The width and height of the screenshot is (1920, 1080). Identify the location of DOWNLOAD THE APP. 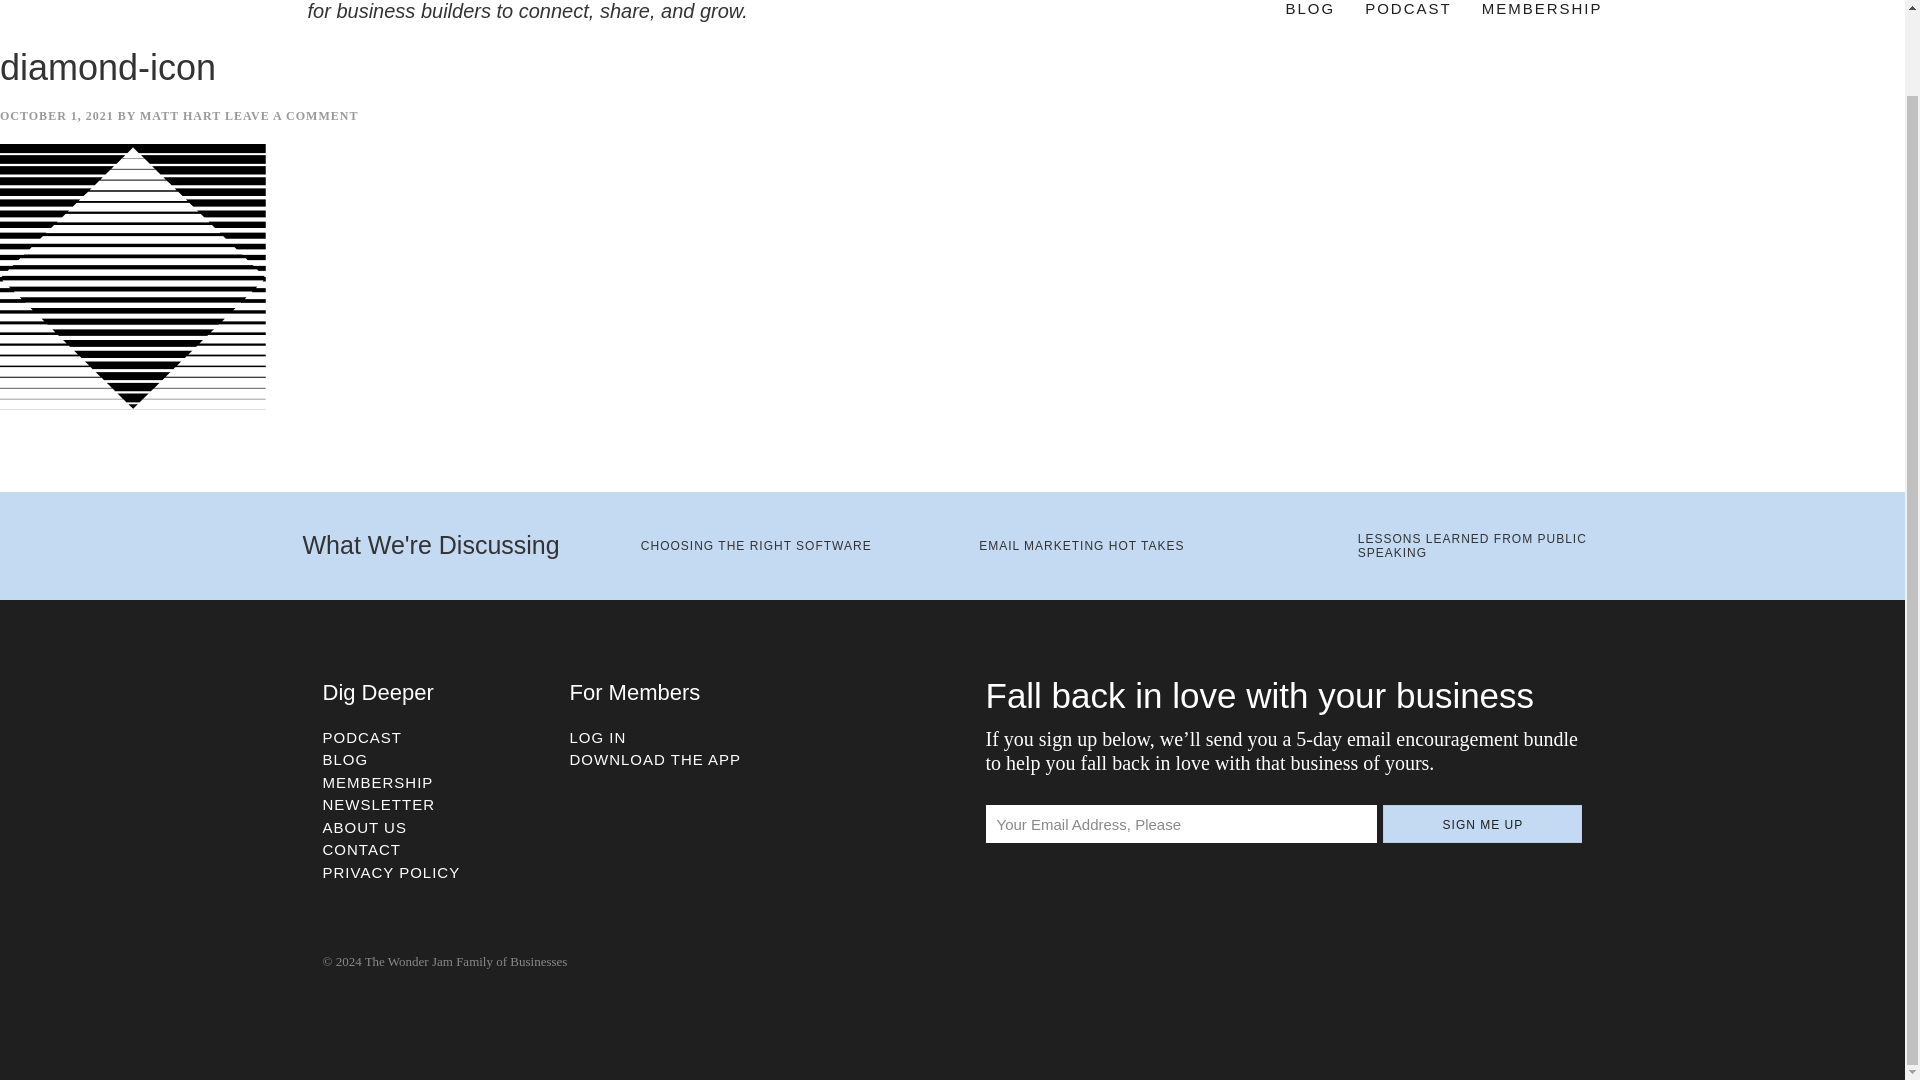
(656, 758).